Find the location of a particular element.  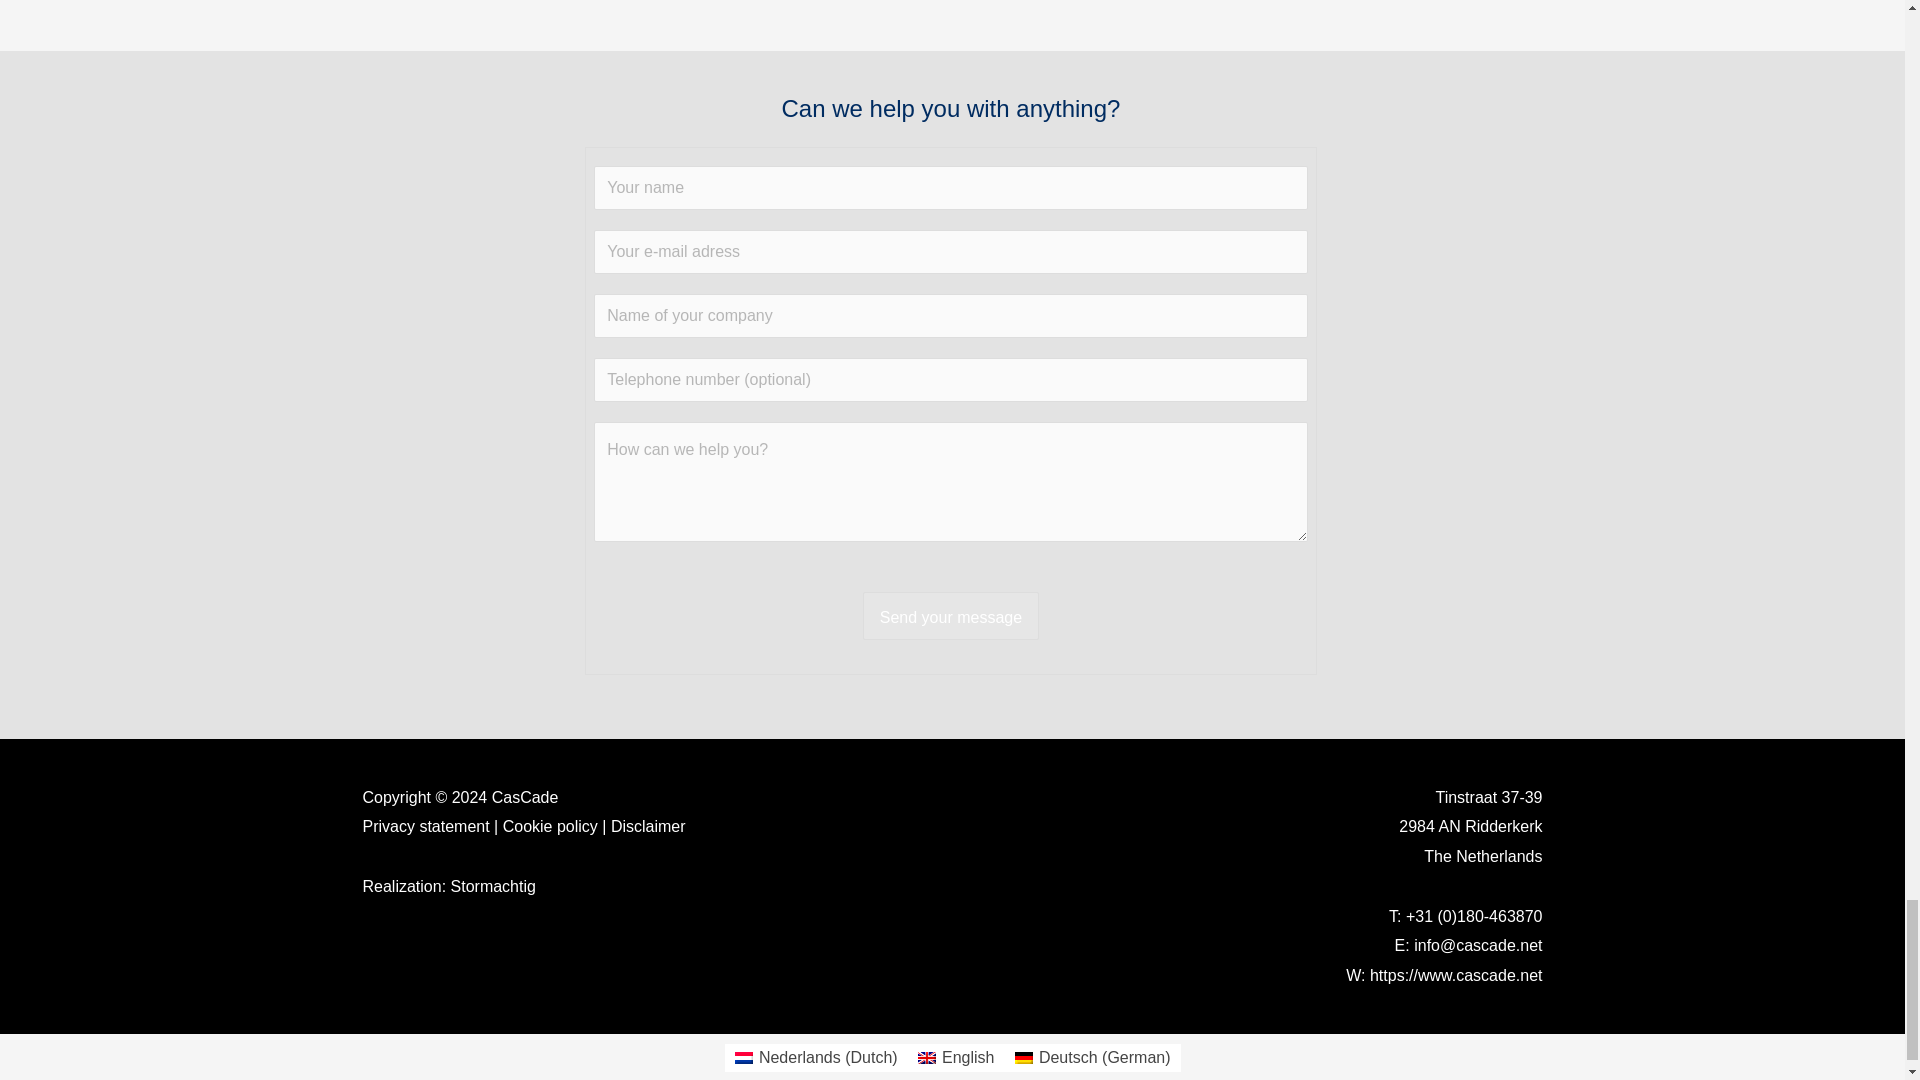

Send your message is located at coordinates (950, 616).